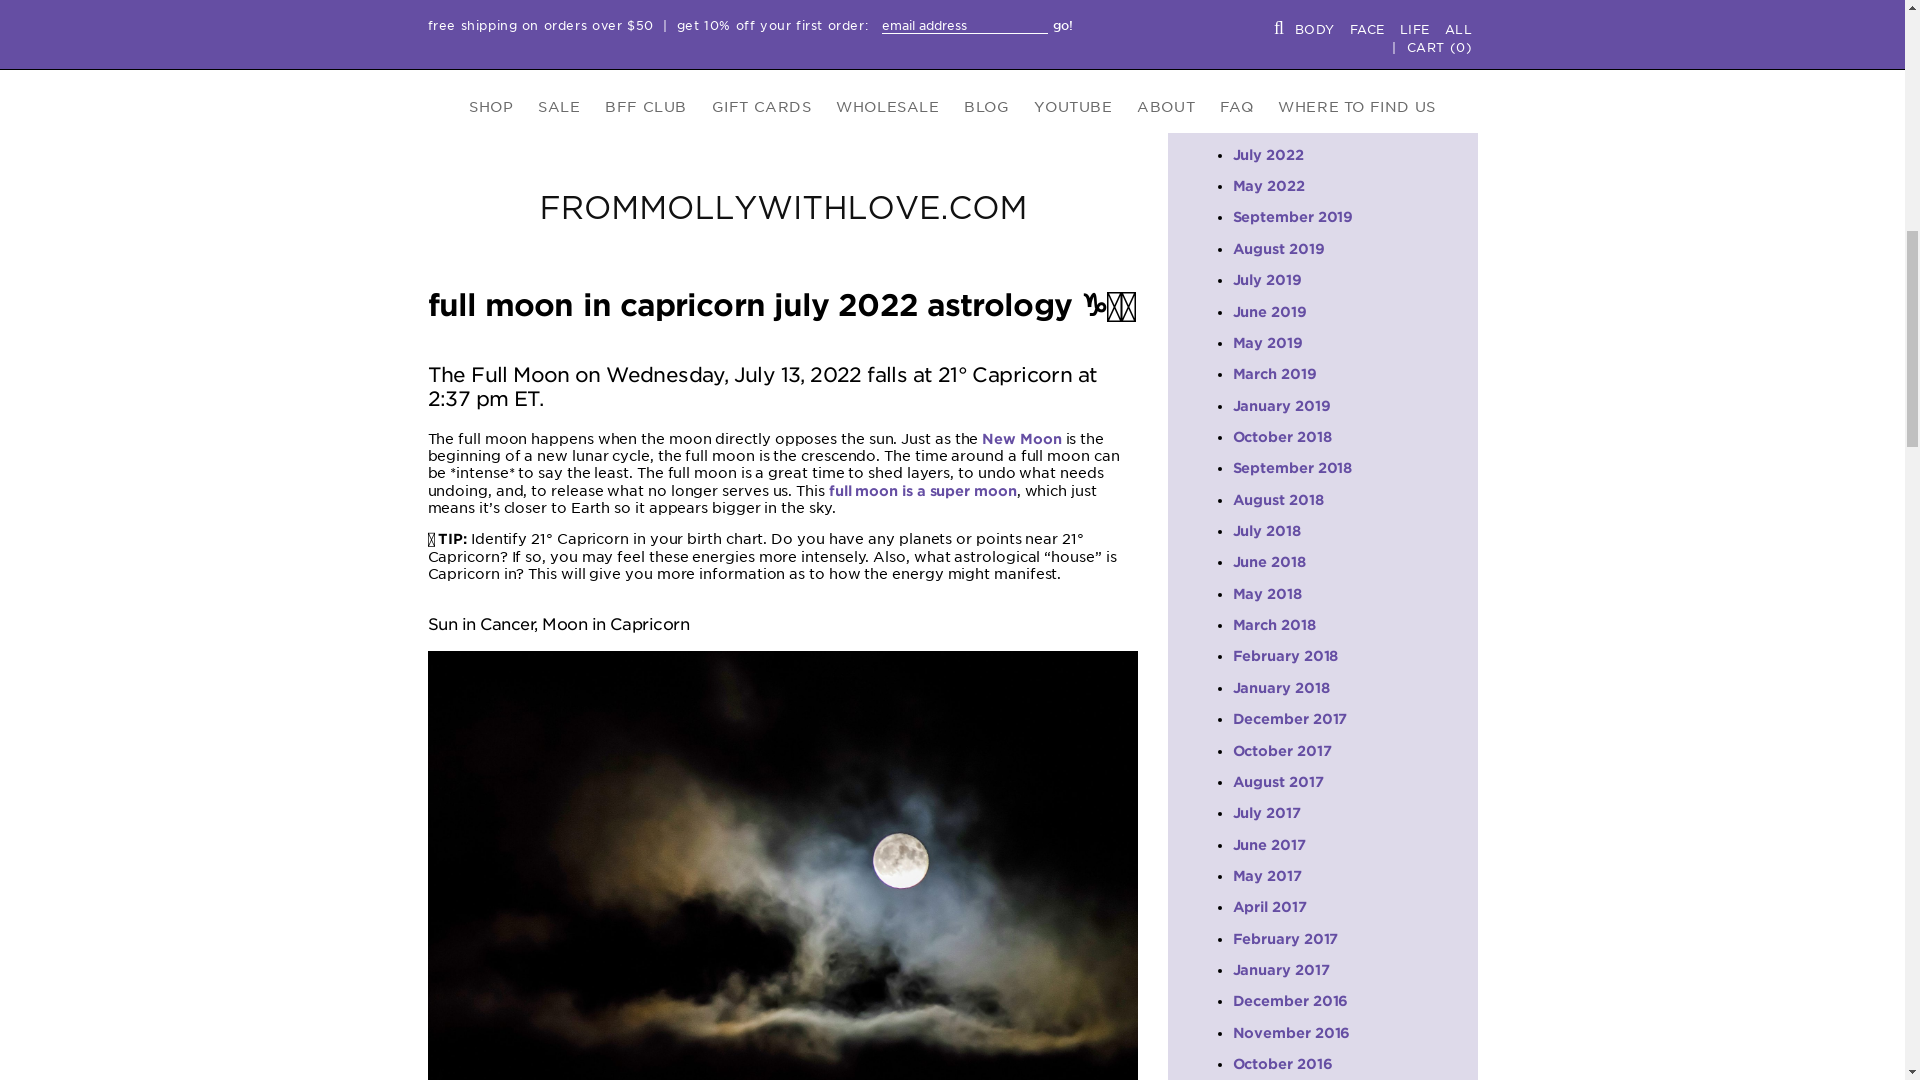 The height and width of the screenshot is (1080, 1920). What do you see at coordinates (923, 490) in the screenshot?
I see `full moon is a super moon` at bounding box center [923, 490].